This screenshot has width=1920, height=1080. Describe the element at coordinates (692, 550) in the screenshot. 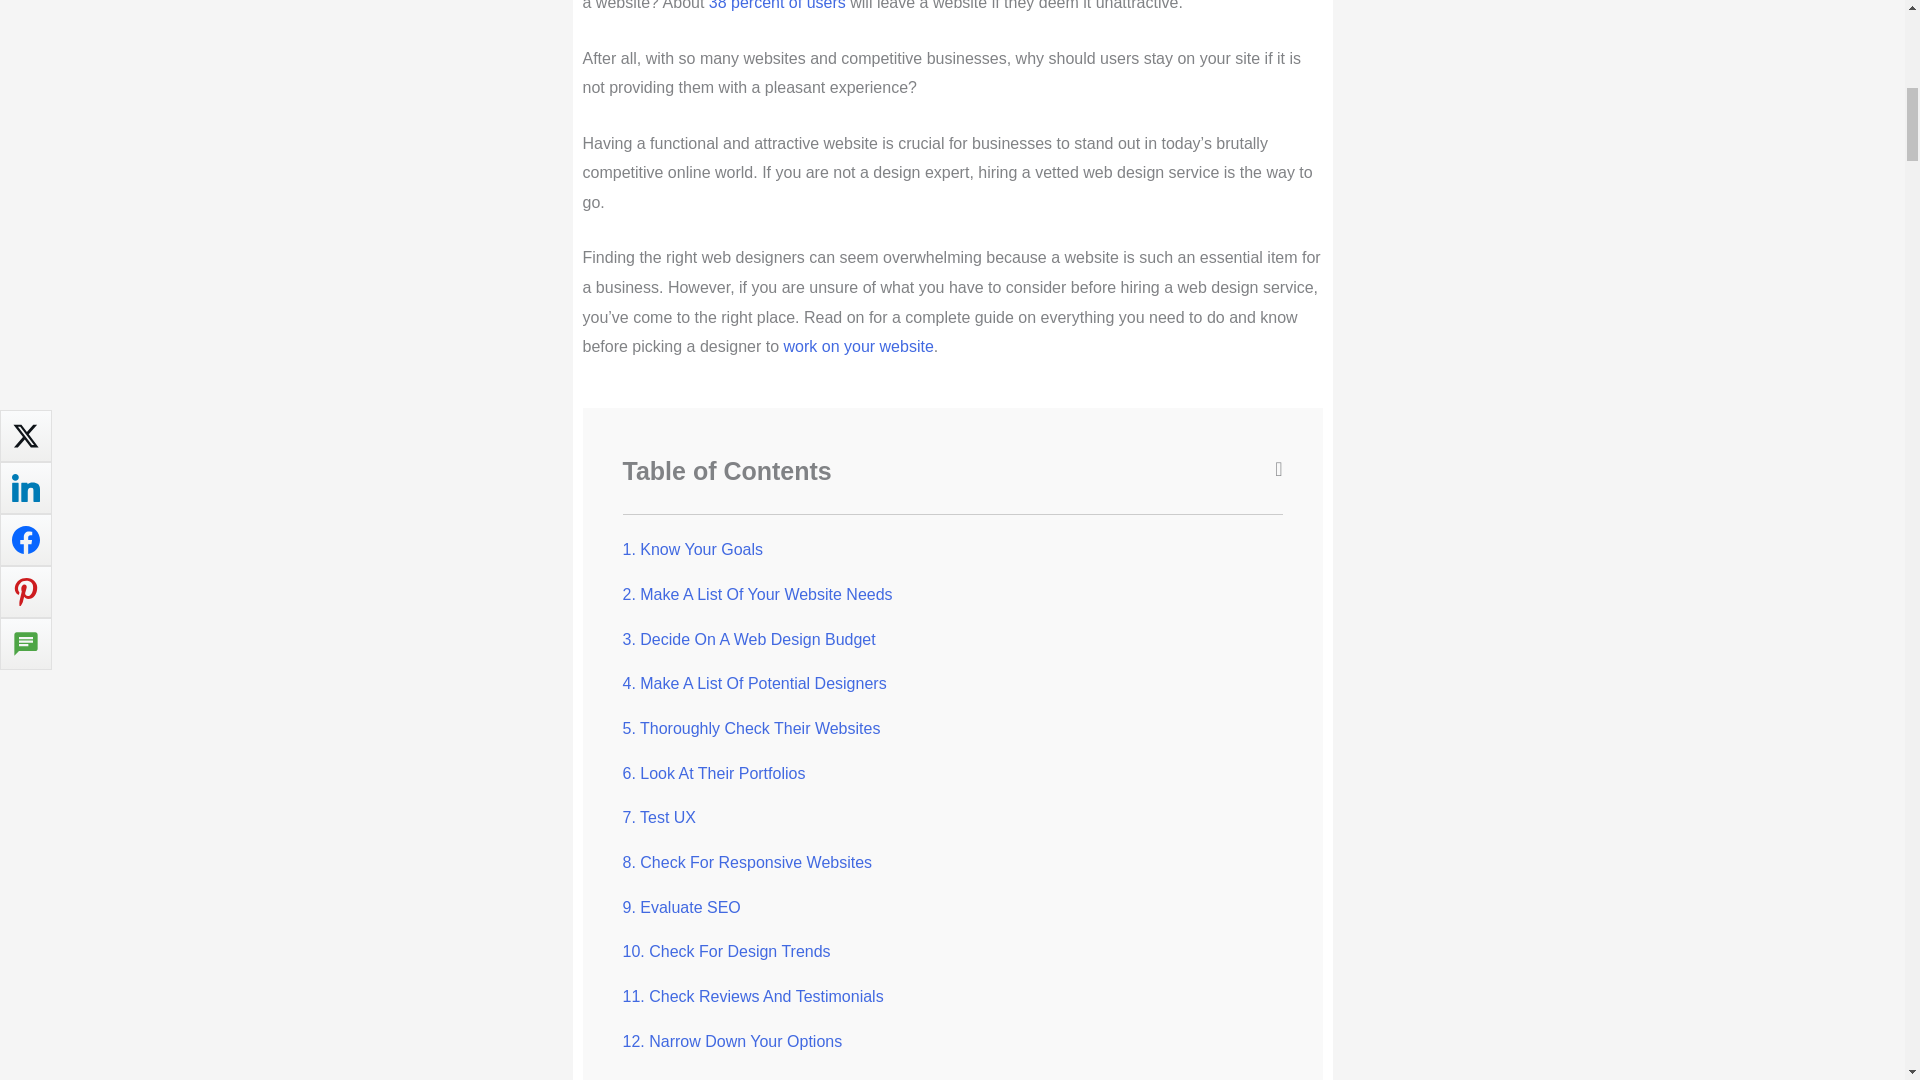

I see `1. Know Your Goals` at that location.